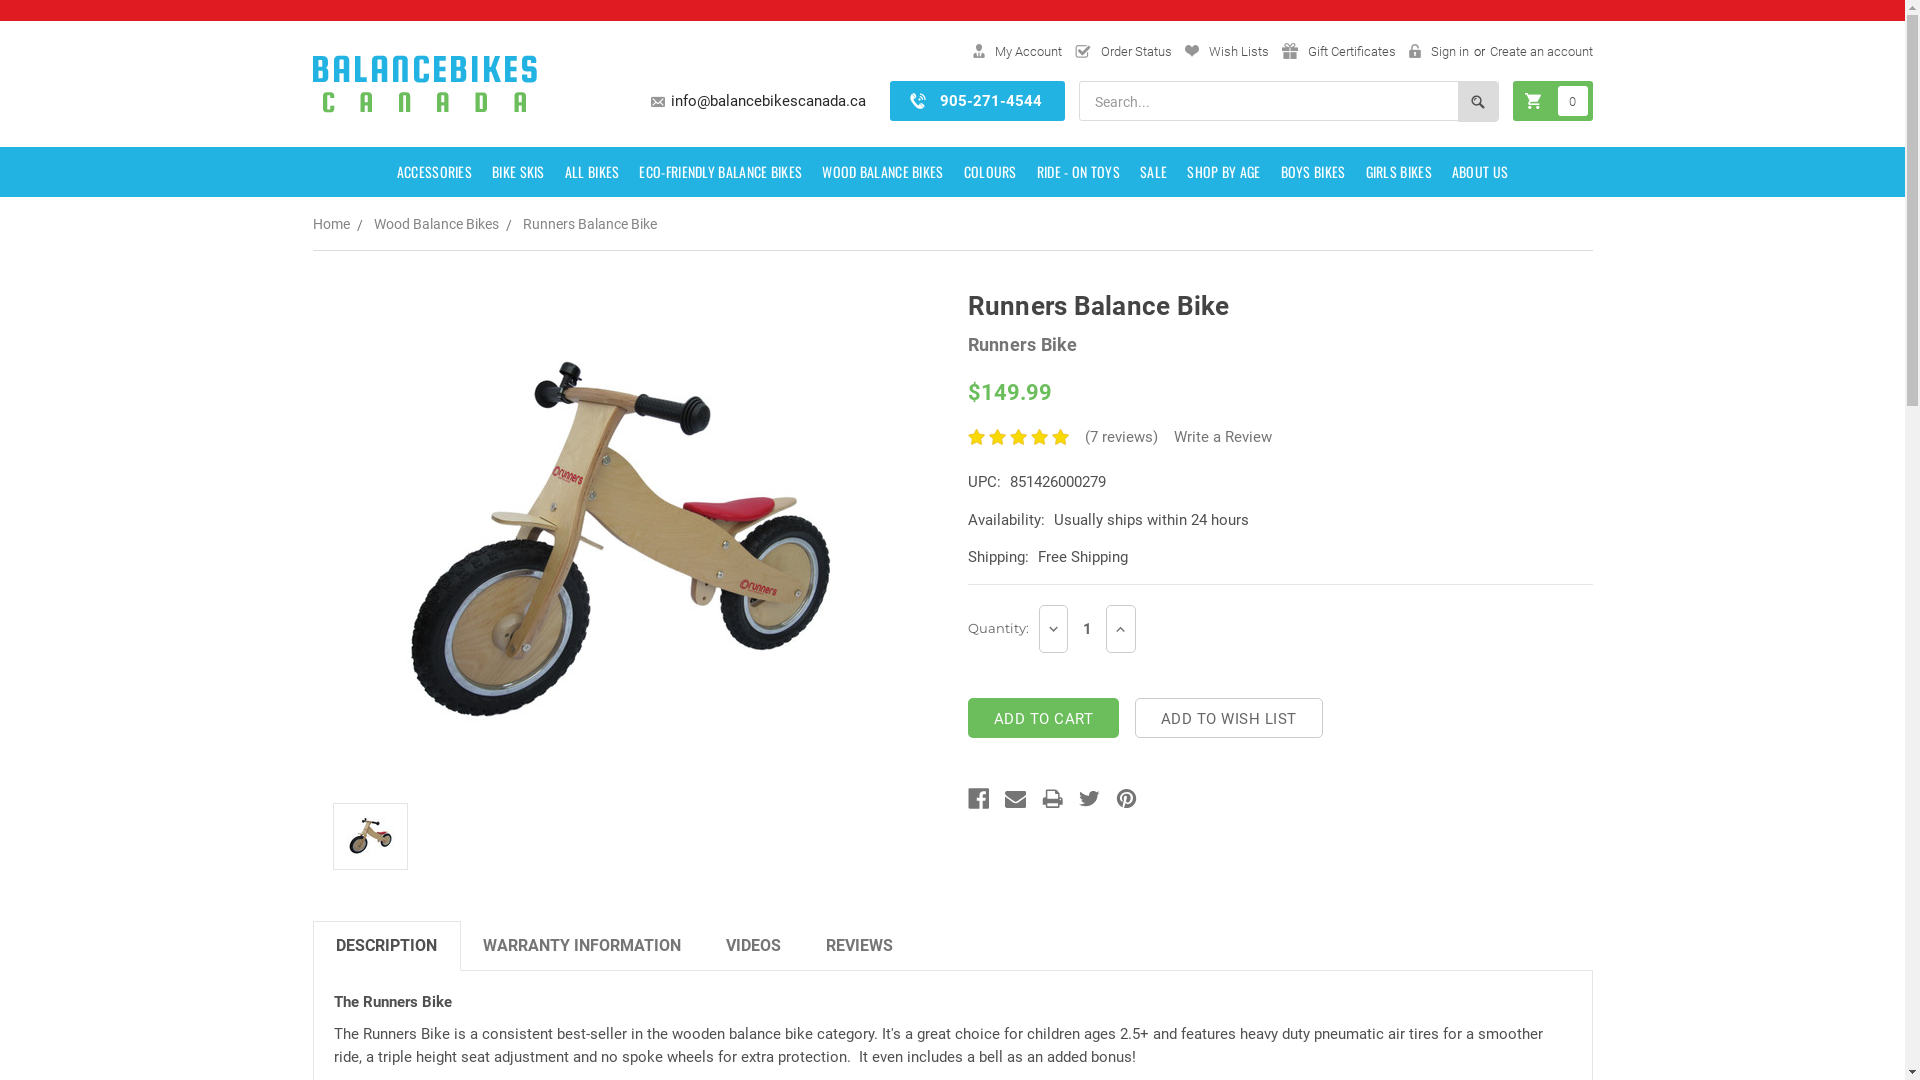  Describe the element at coordinates (424, 84) in the screenshot. I see `Balance Bikes Canada` at that location.